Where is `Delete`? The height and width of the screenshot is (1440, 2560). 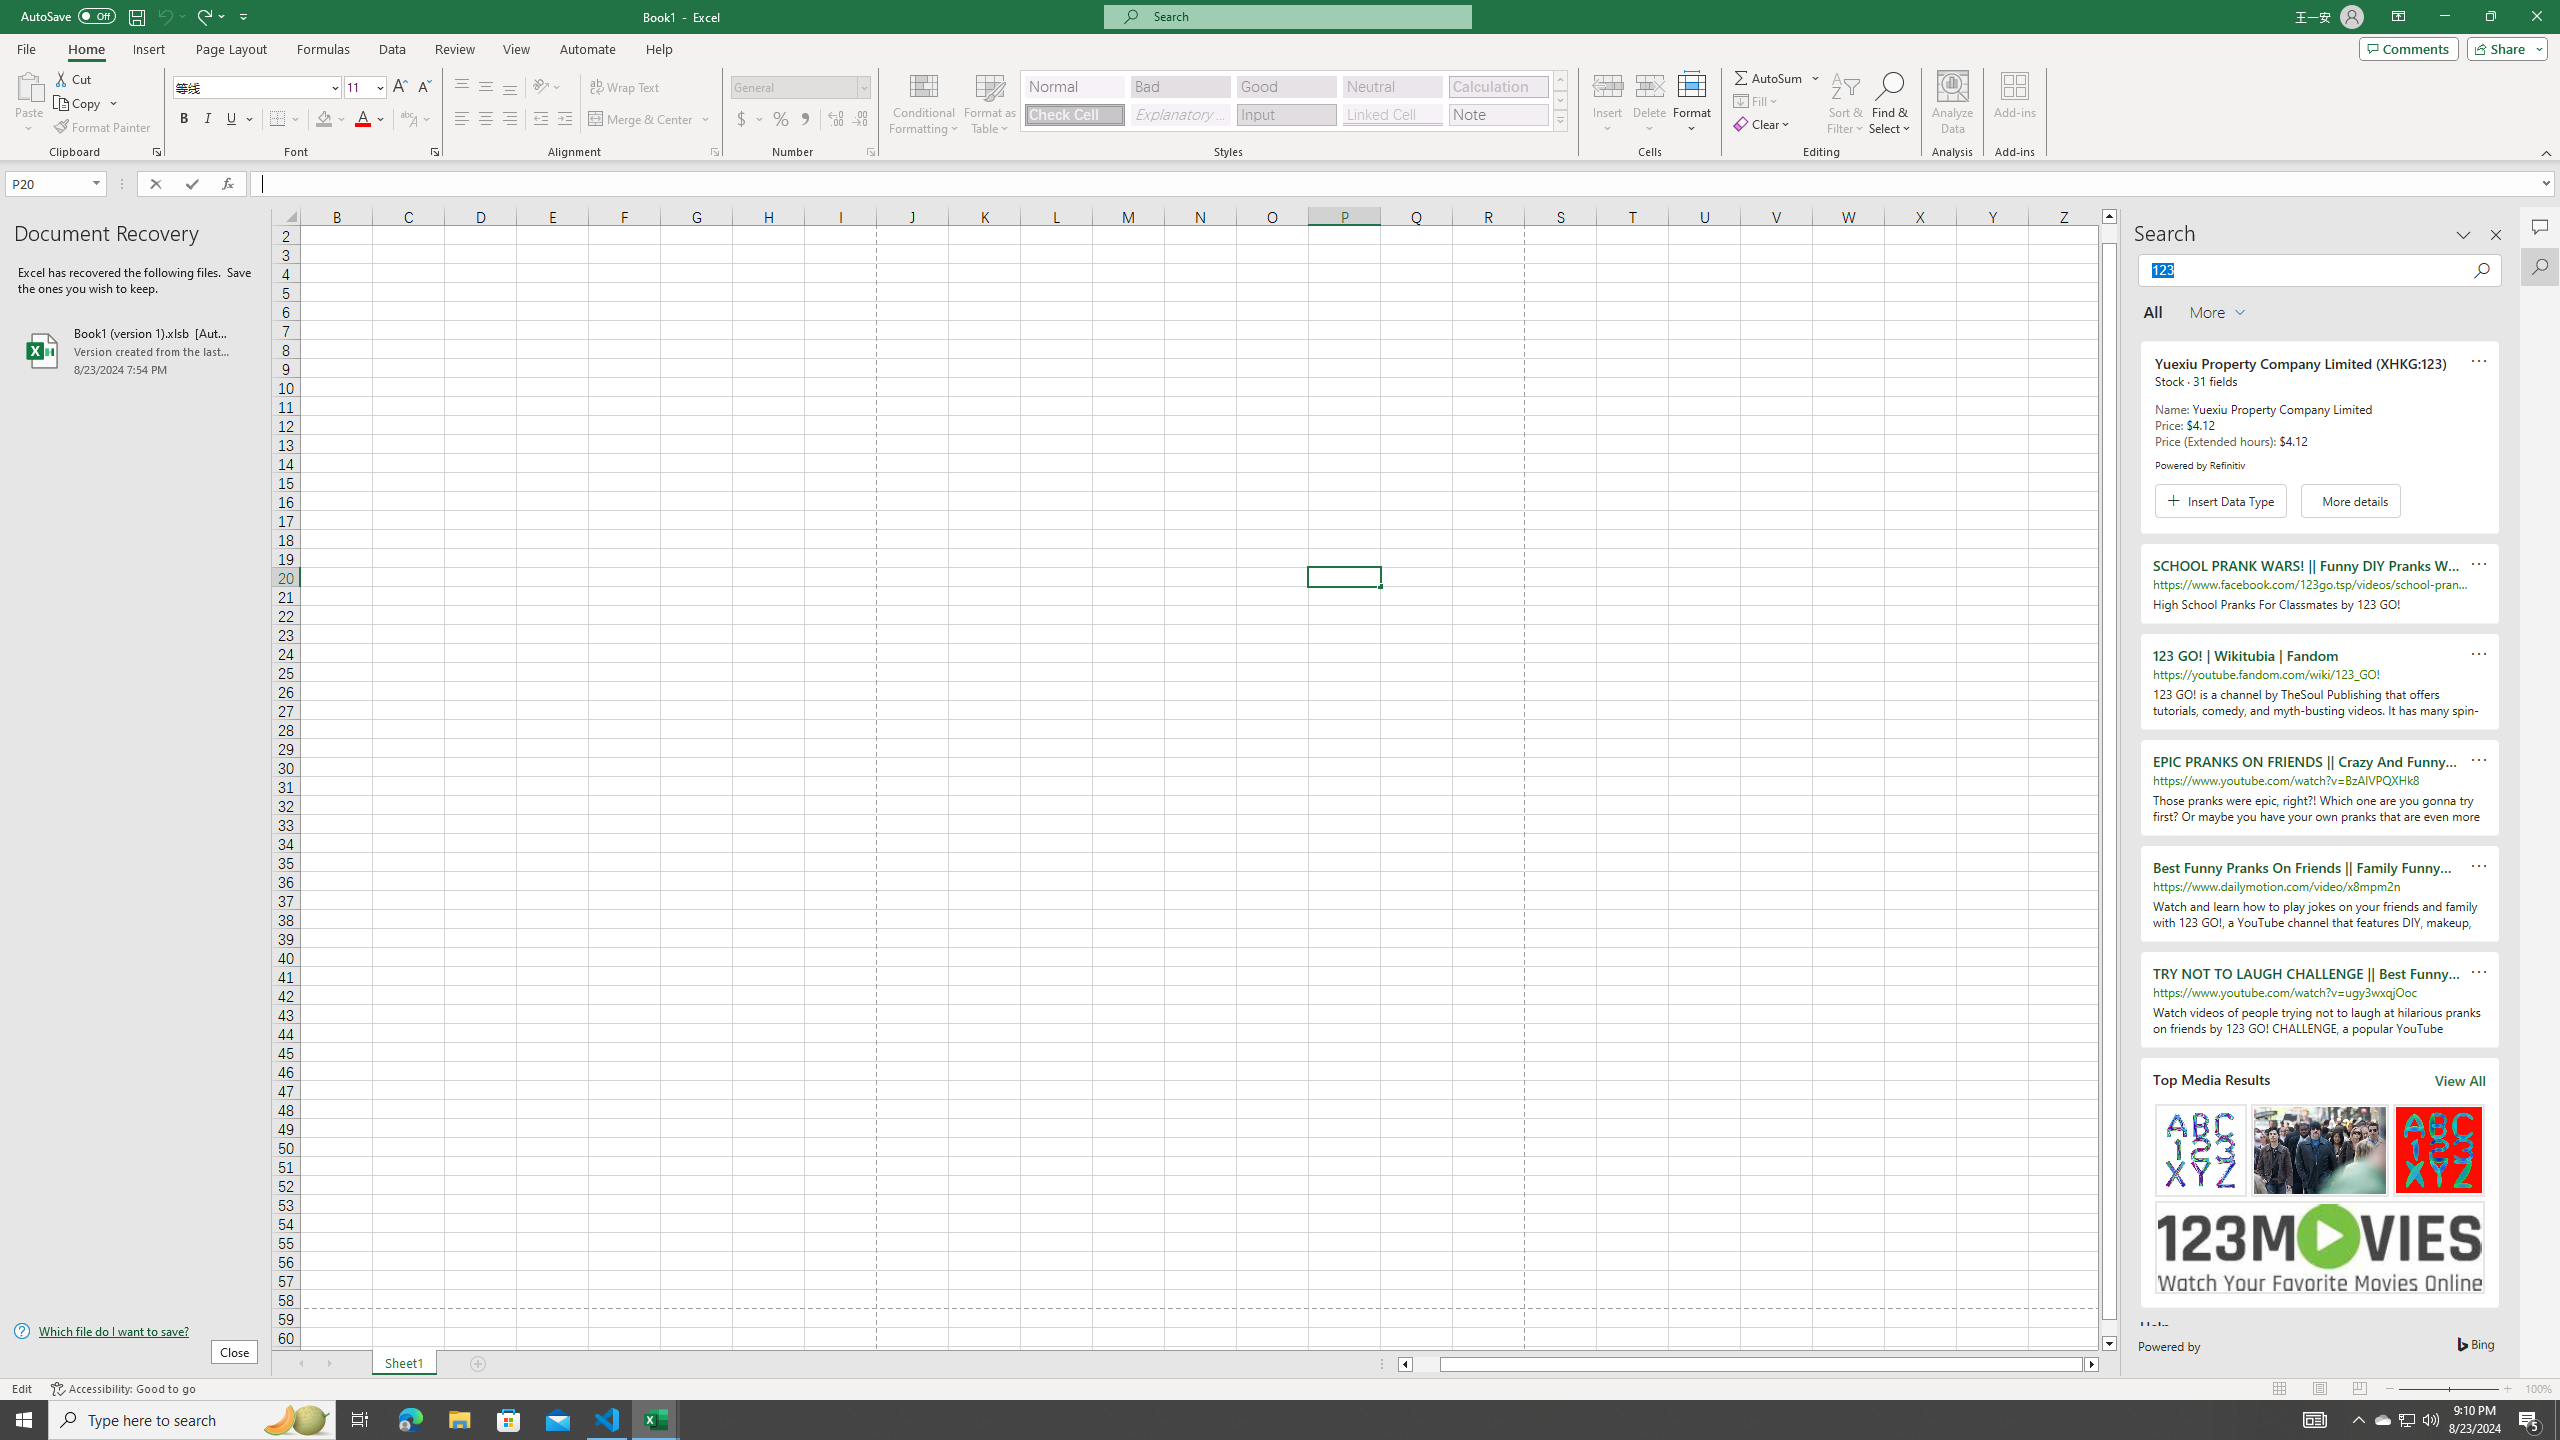
Delete is located at coordinates (1650, 103).